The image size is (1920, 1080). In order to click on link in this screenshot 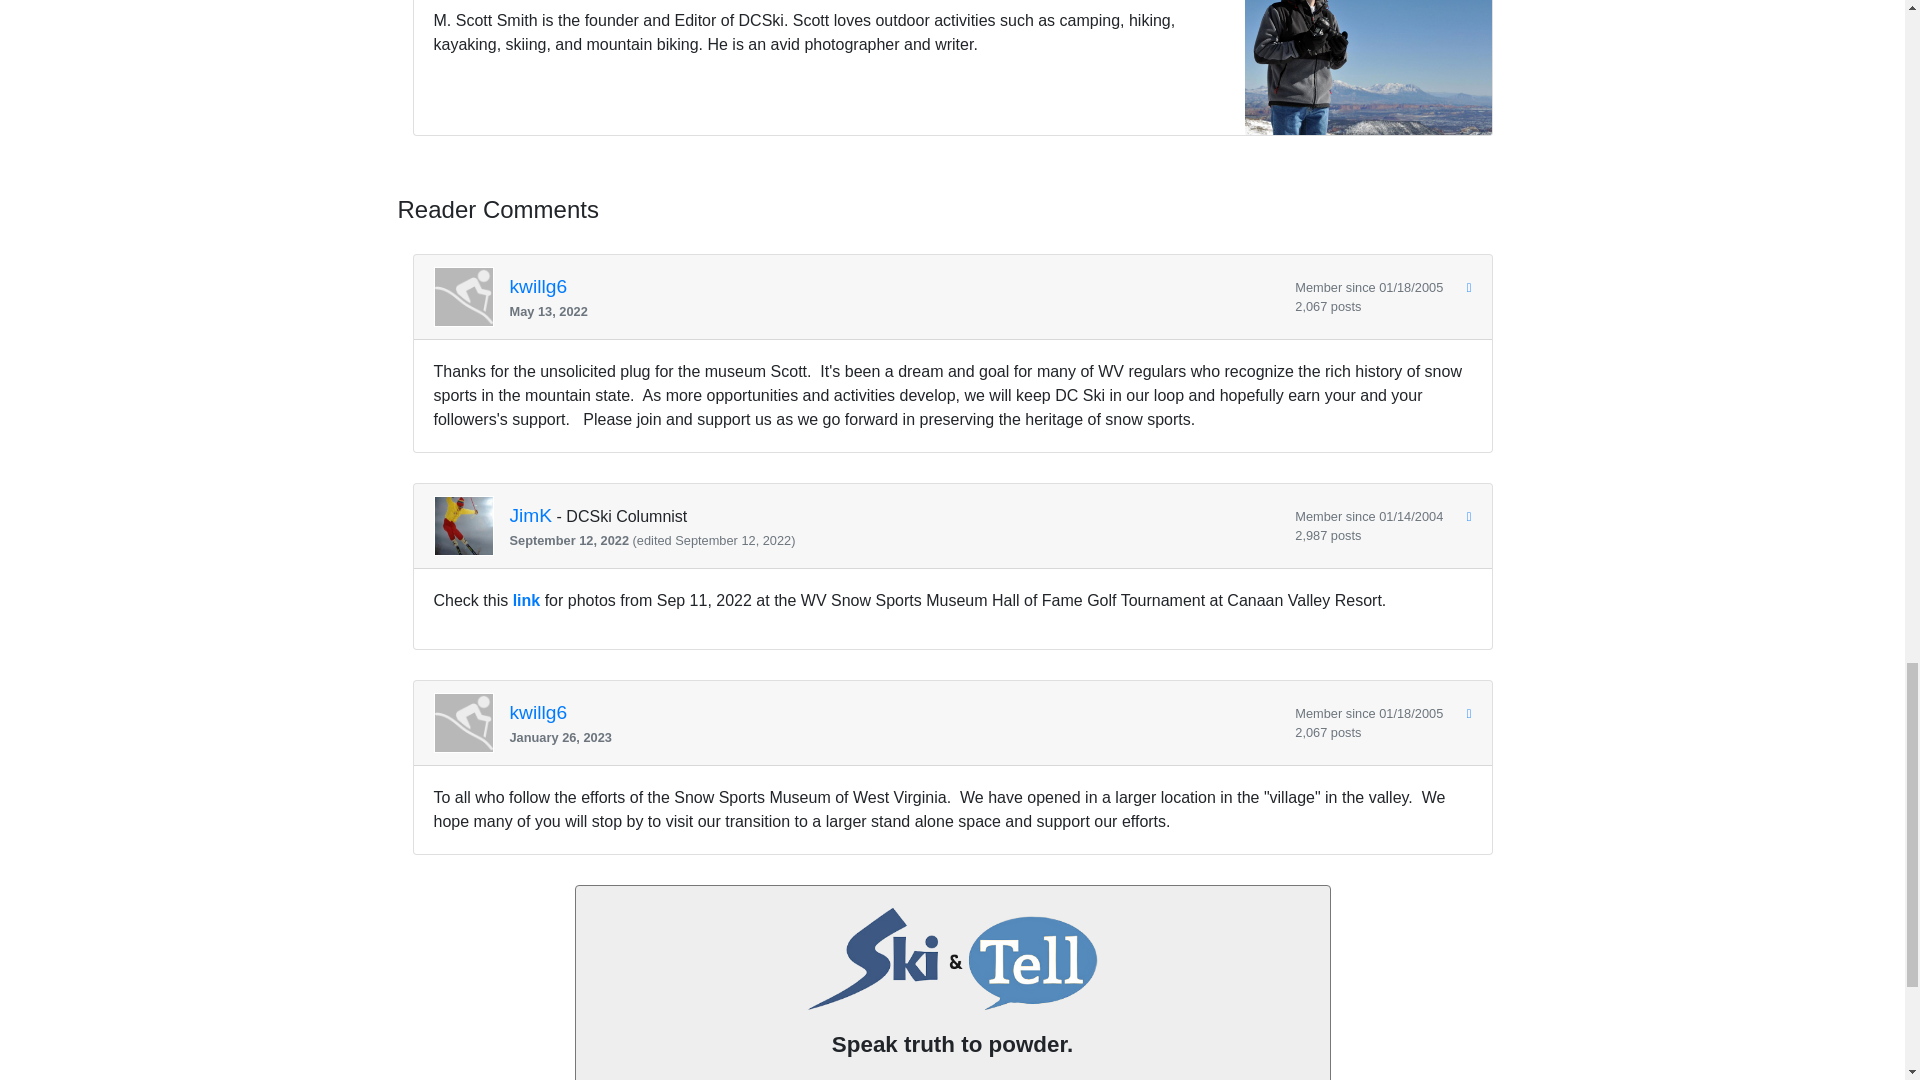, I will do `click(526, 600)`.